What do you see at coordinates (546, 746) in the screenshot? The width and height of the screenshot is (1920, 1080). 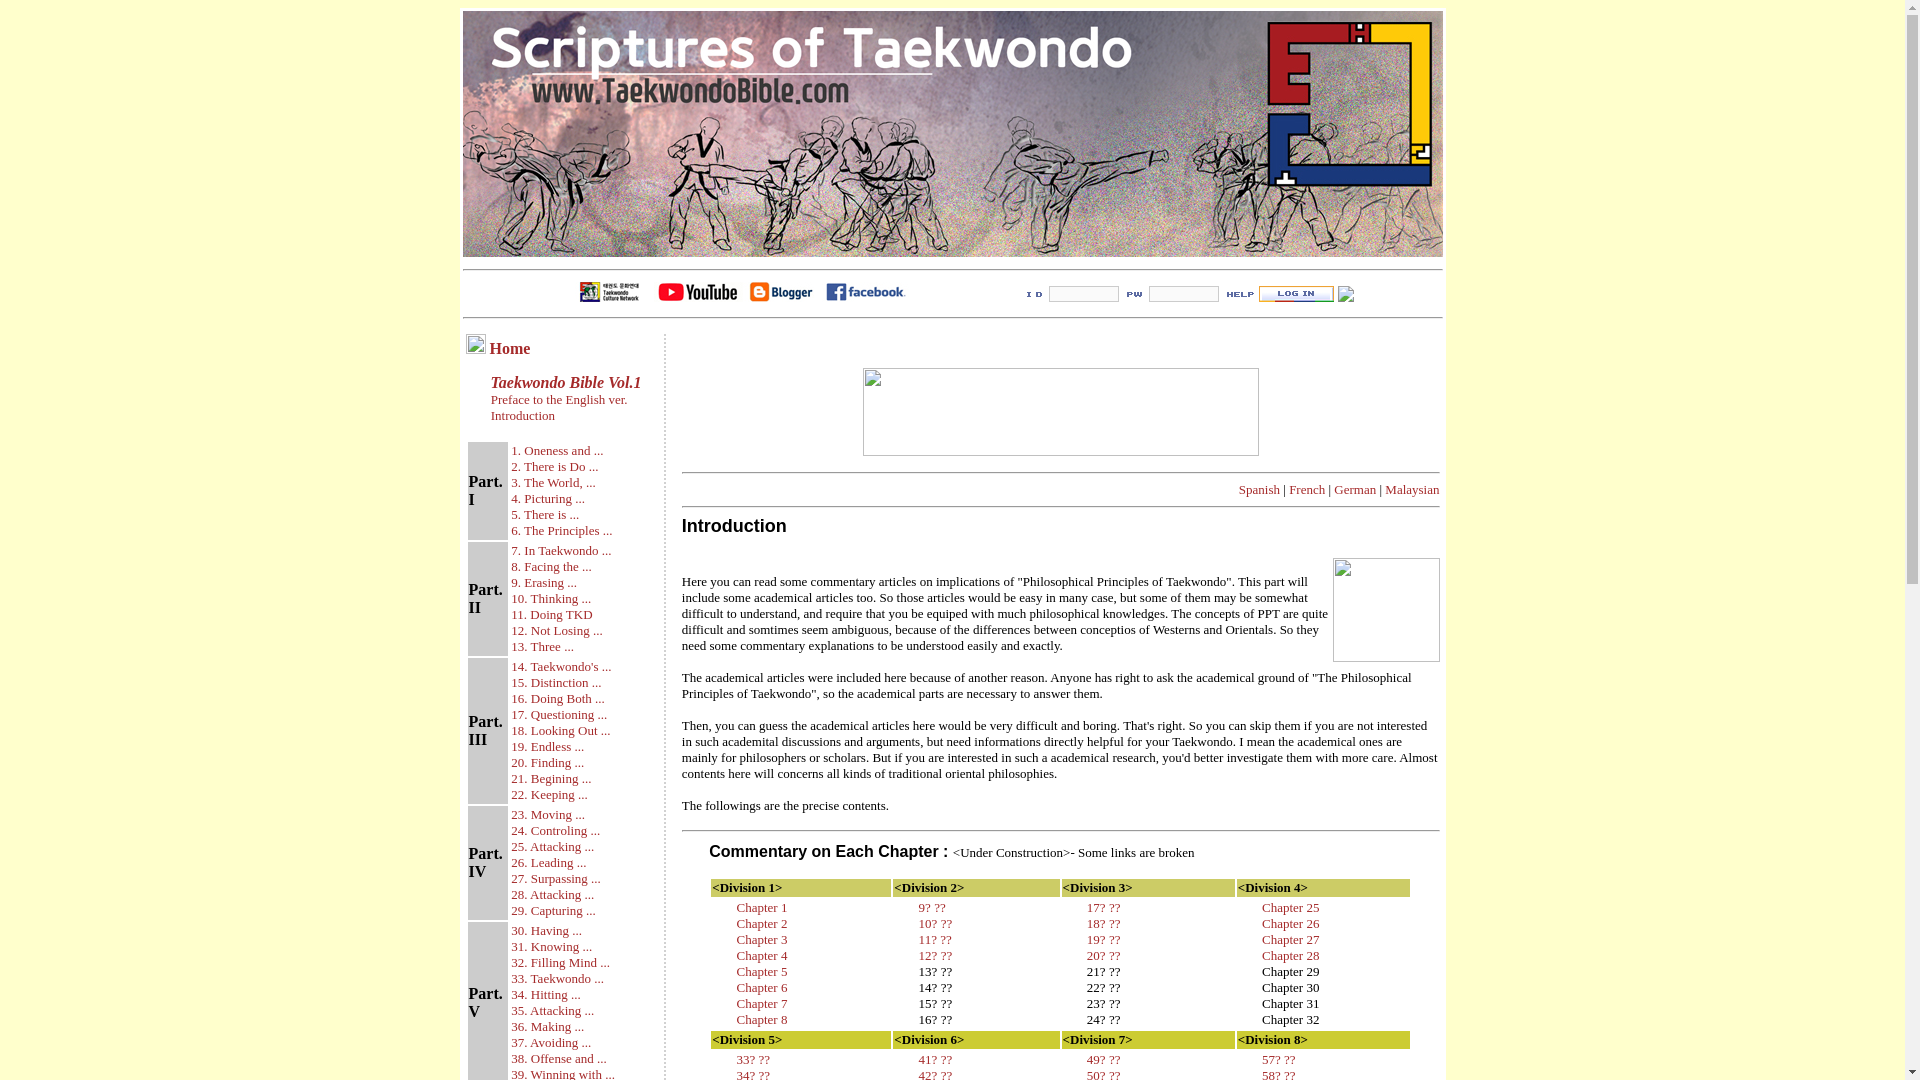 I see `19. Endless ...` at bounding box center [546, 746].